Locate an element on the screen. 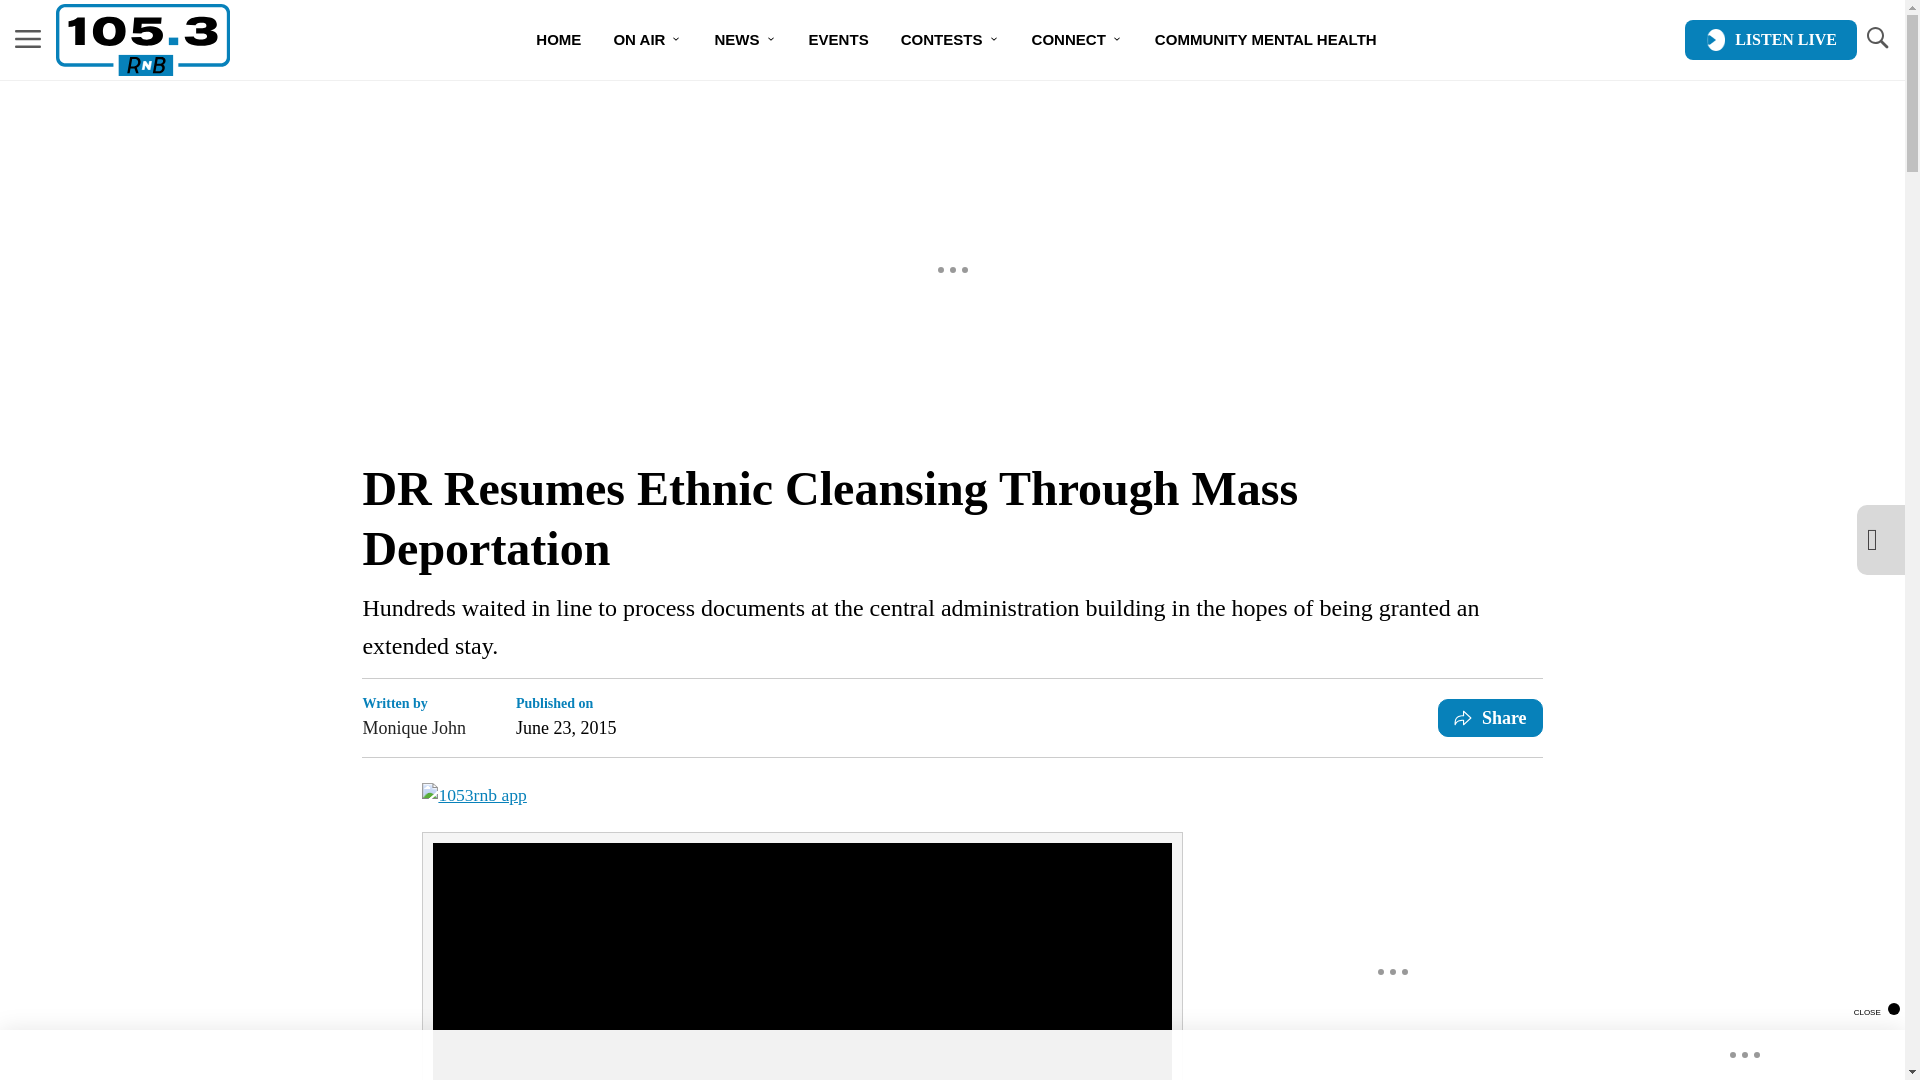 The width and height of the screenshot is (1920, 1080). Monique John is located at coordinates (414, 727).